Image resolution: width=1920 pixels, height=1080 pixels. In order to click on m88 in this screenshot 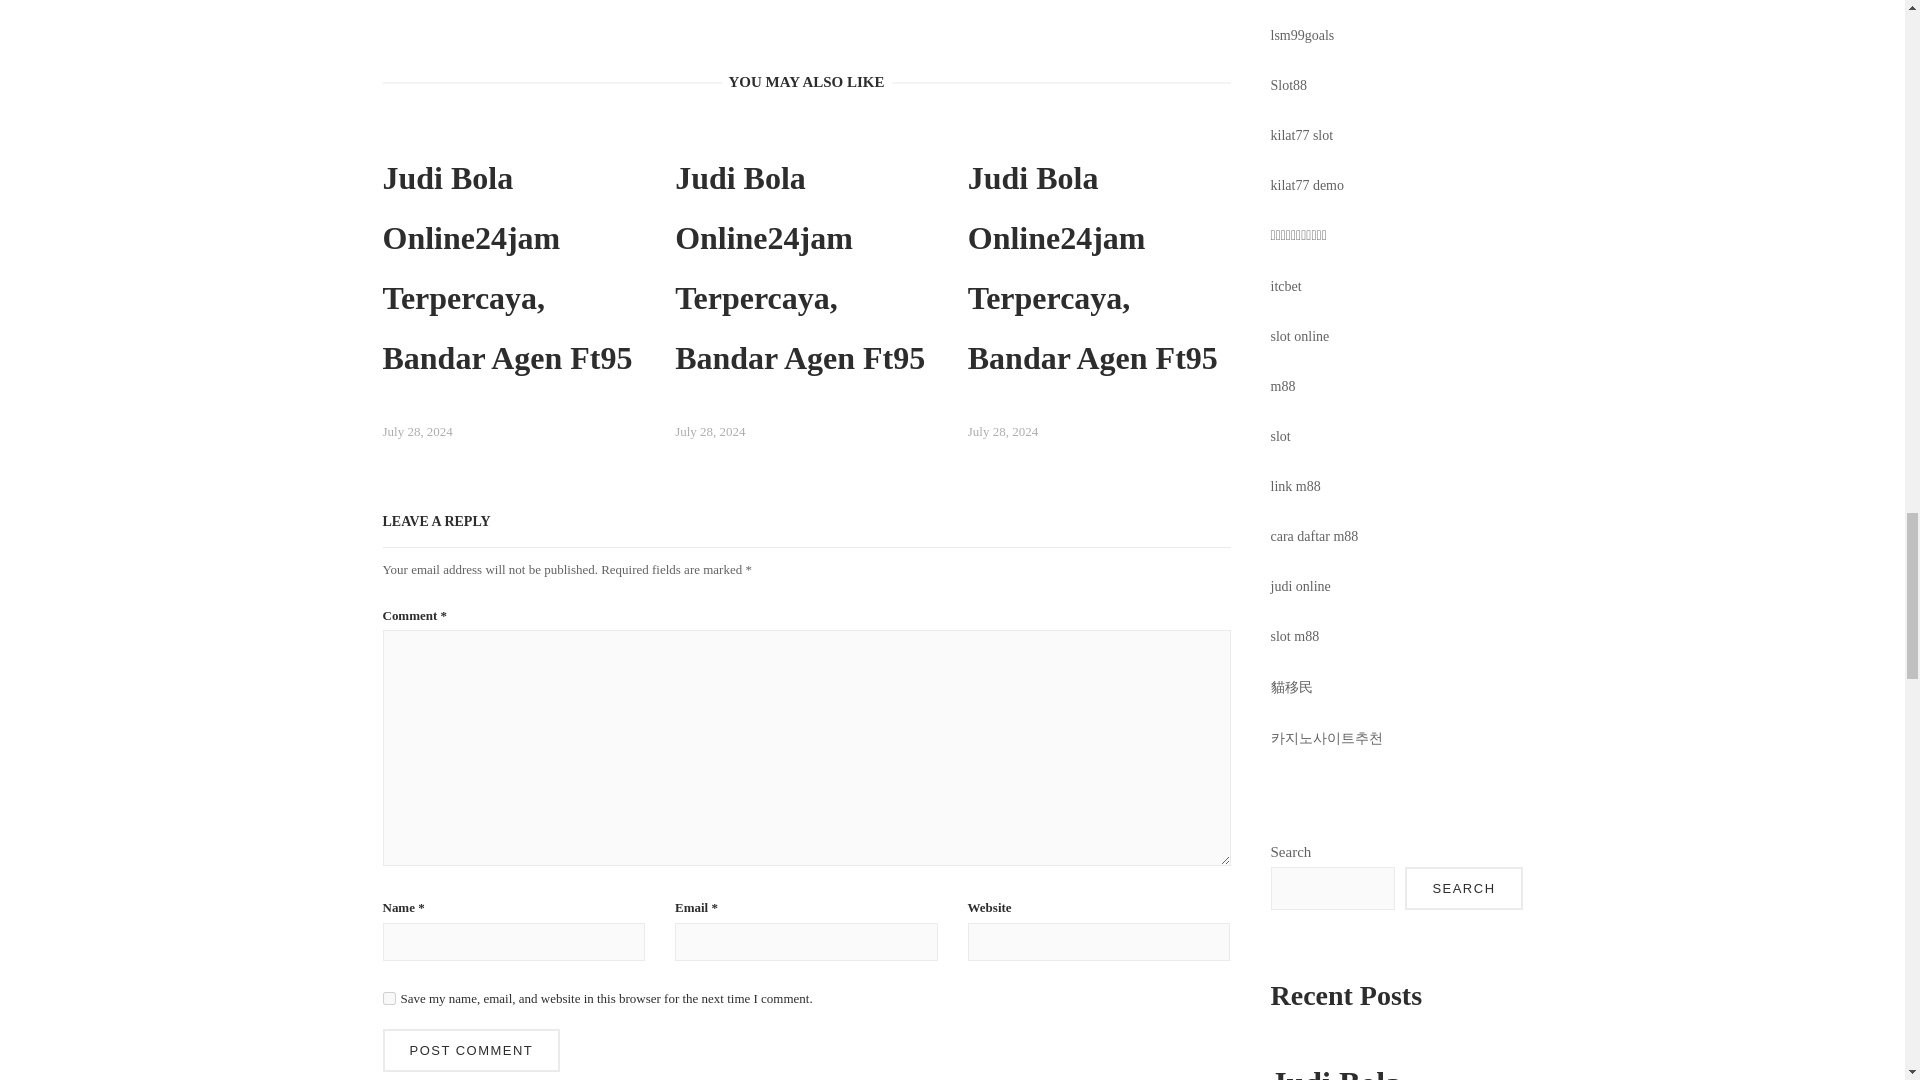, I will do `click(1284, 386)`.